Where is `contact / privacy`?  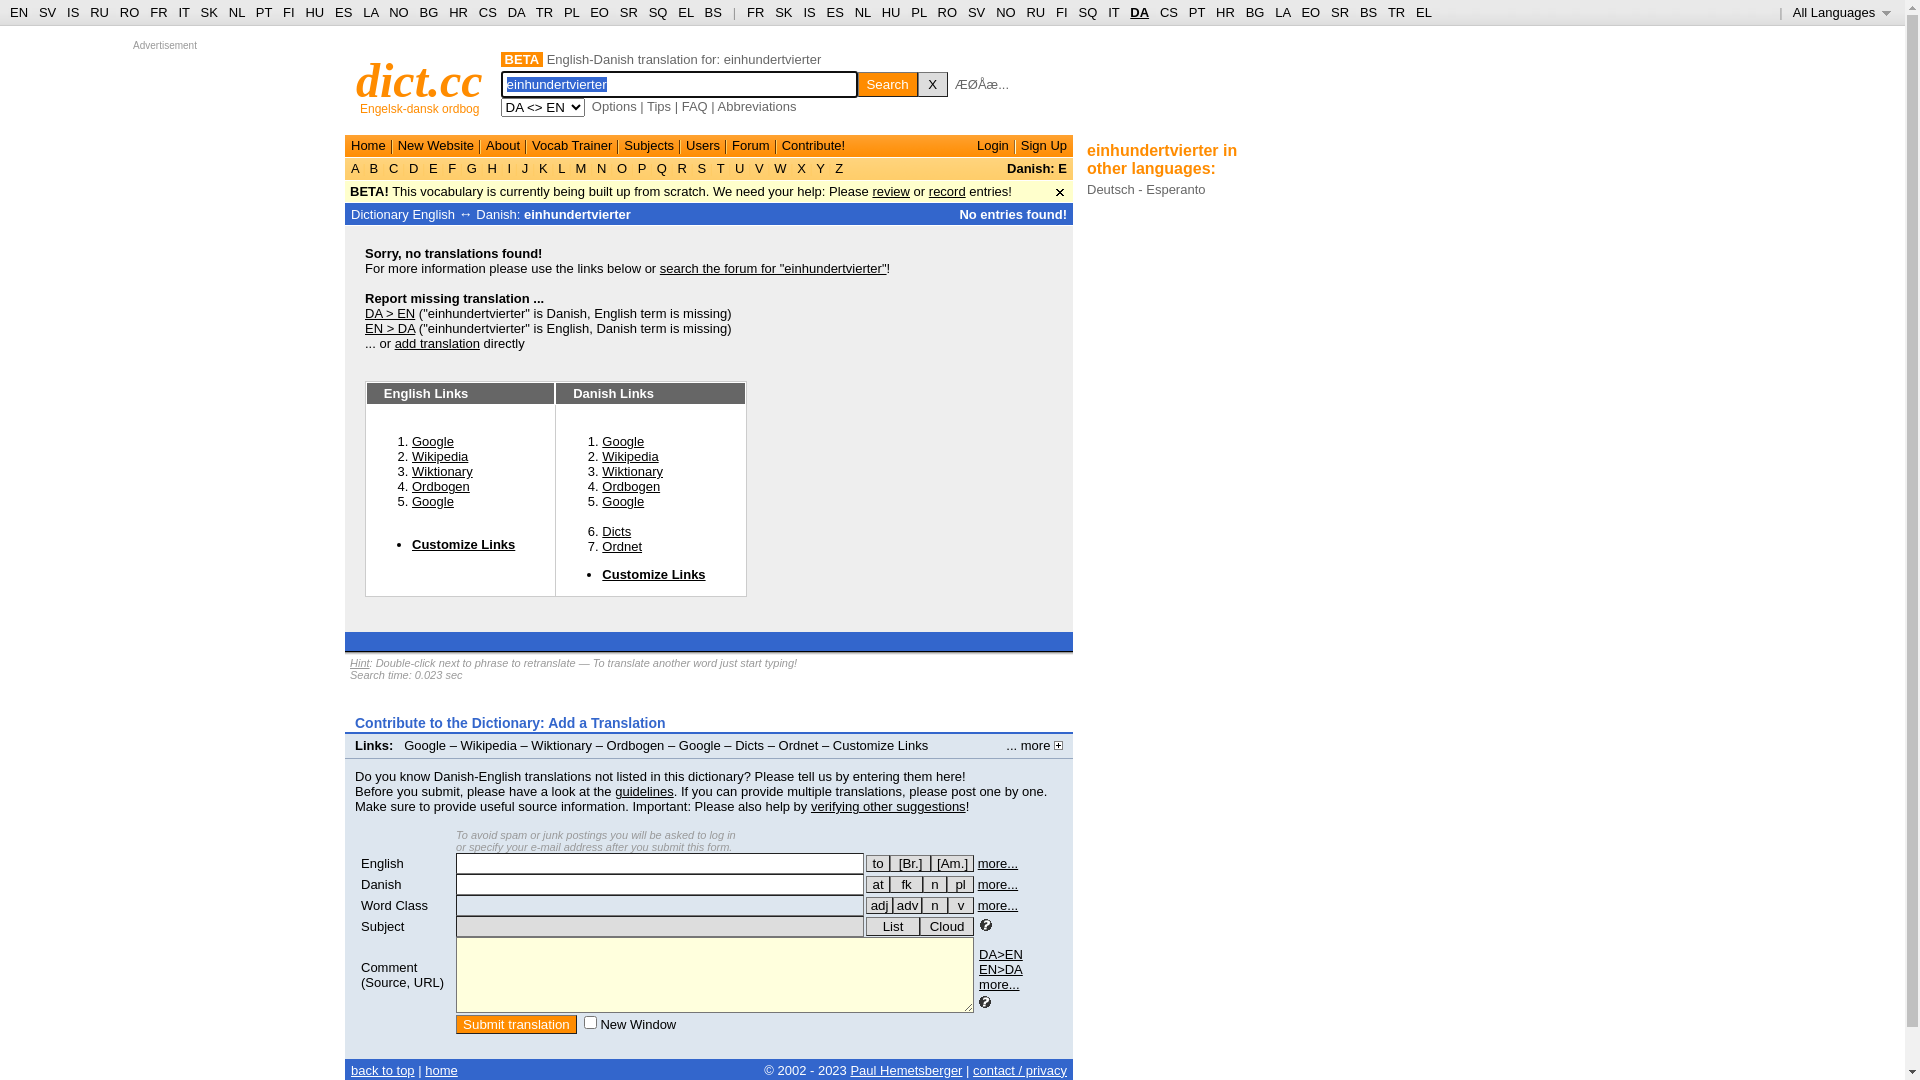 contact / privacy is located at coordinates (1020, 1070).